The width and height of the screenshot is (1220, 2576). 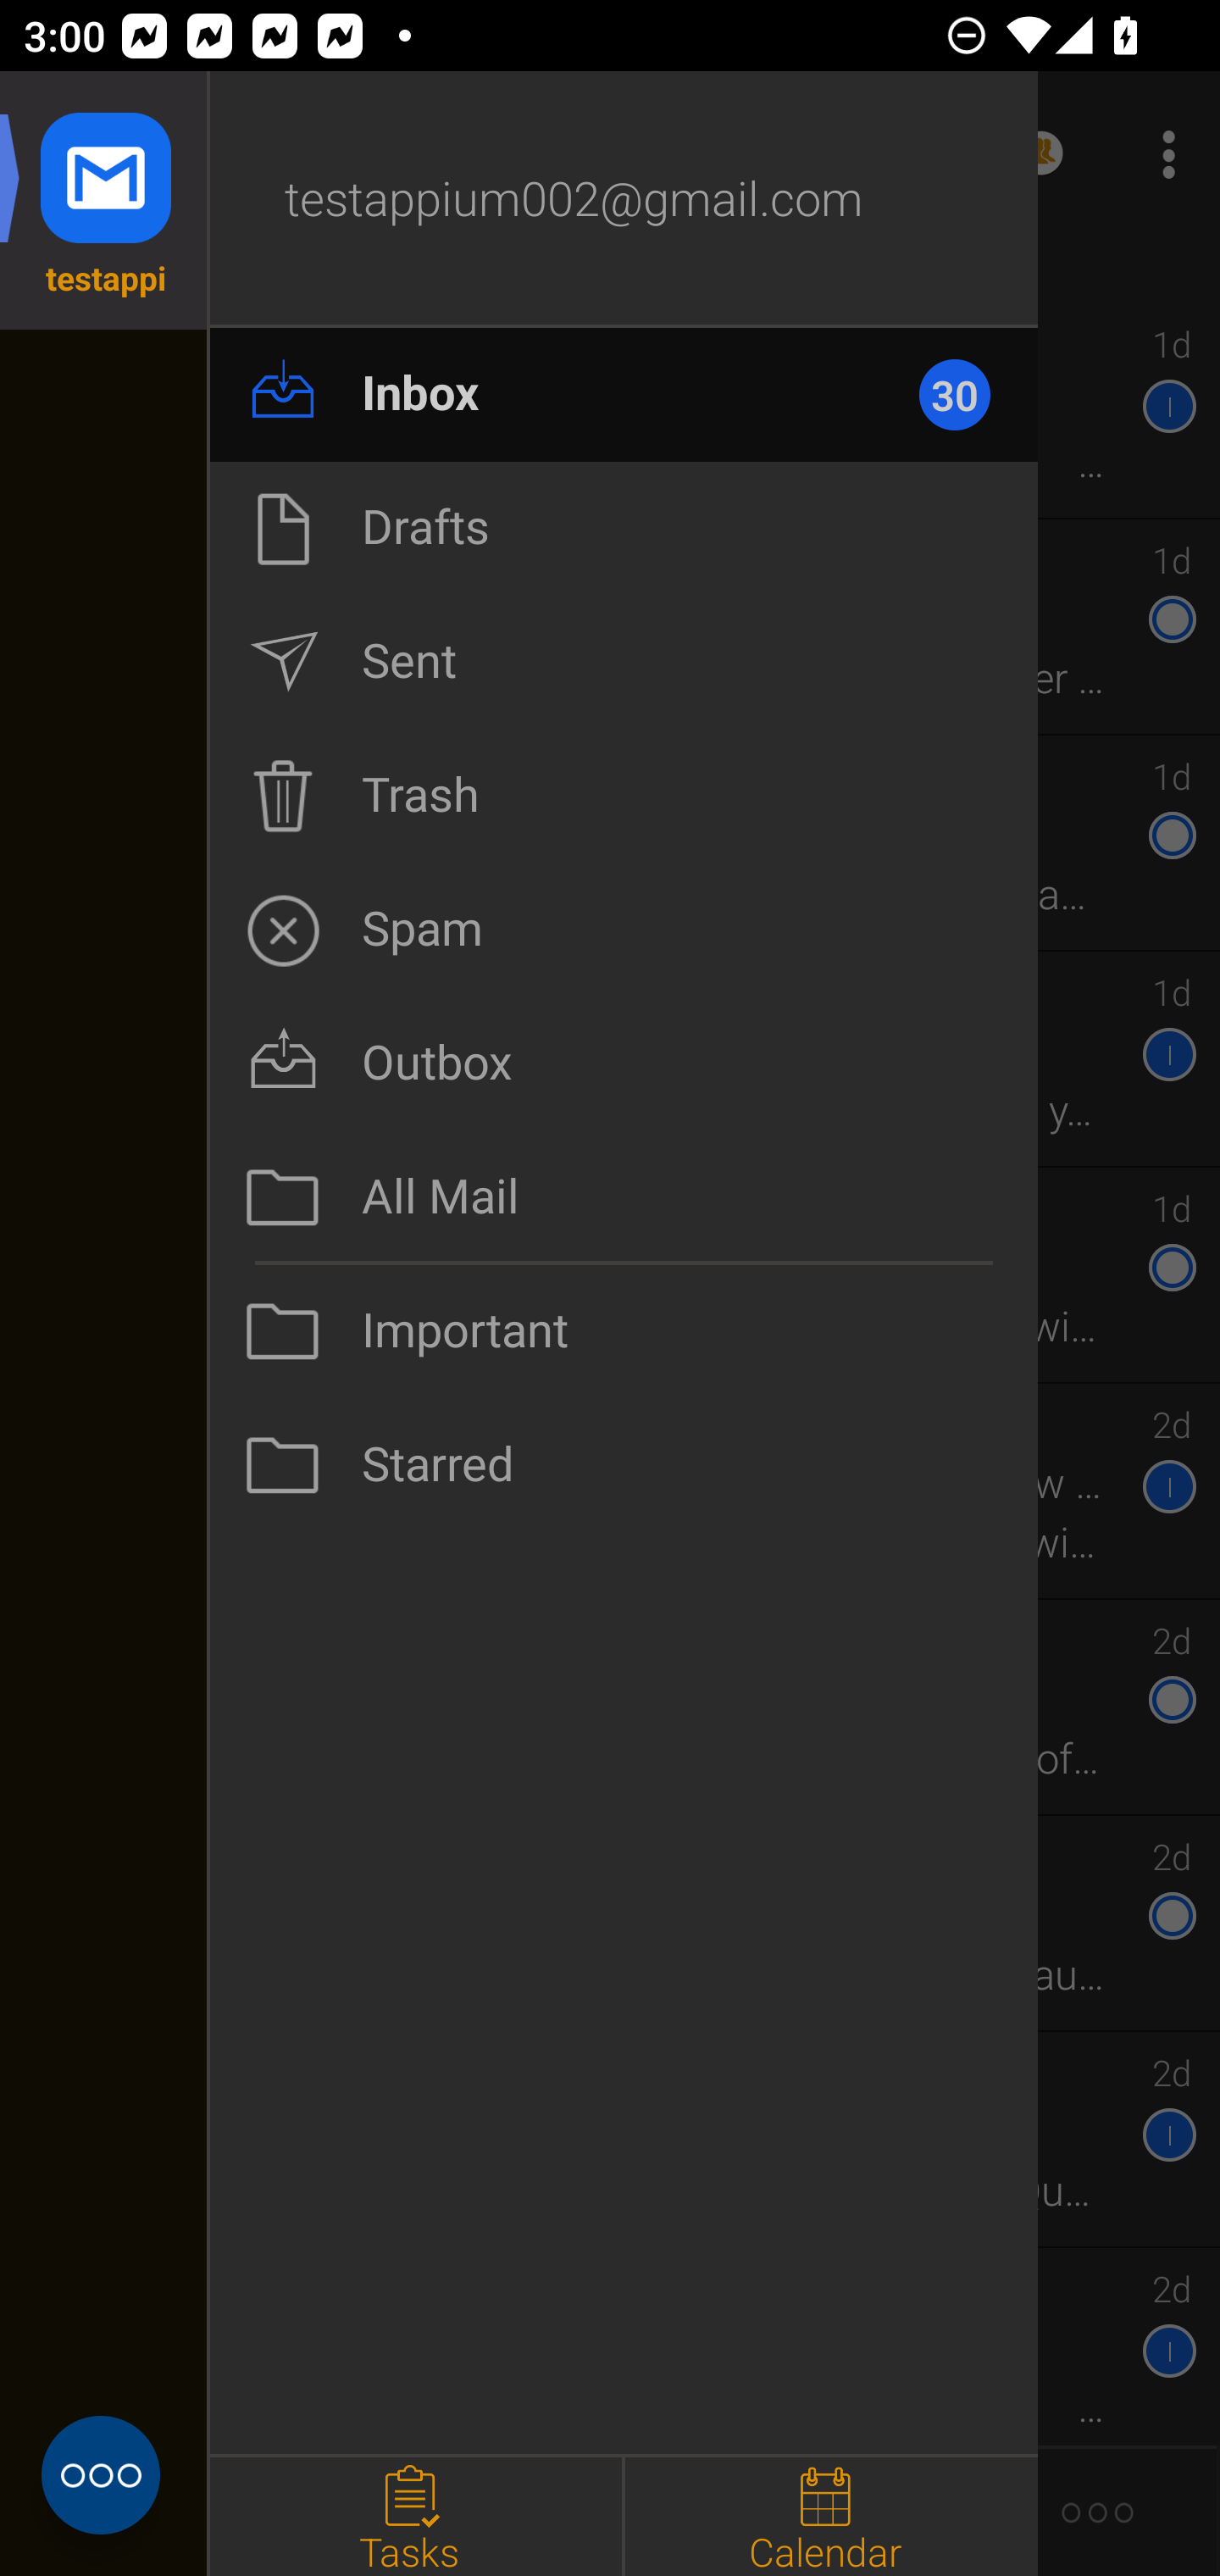 What do you see at coordinates (624, 528) in the screenshot?
I see `Drafts` at bounding box center [624, 528].